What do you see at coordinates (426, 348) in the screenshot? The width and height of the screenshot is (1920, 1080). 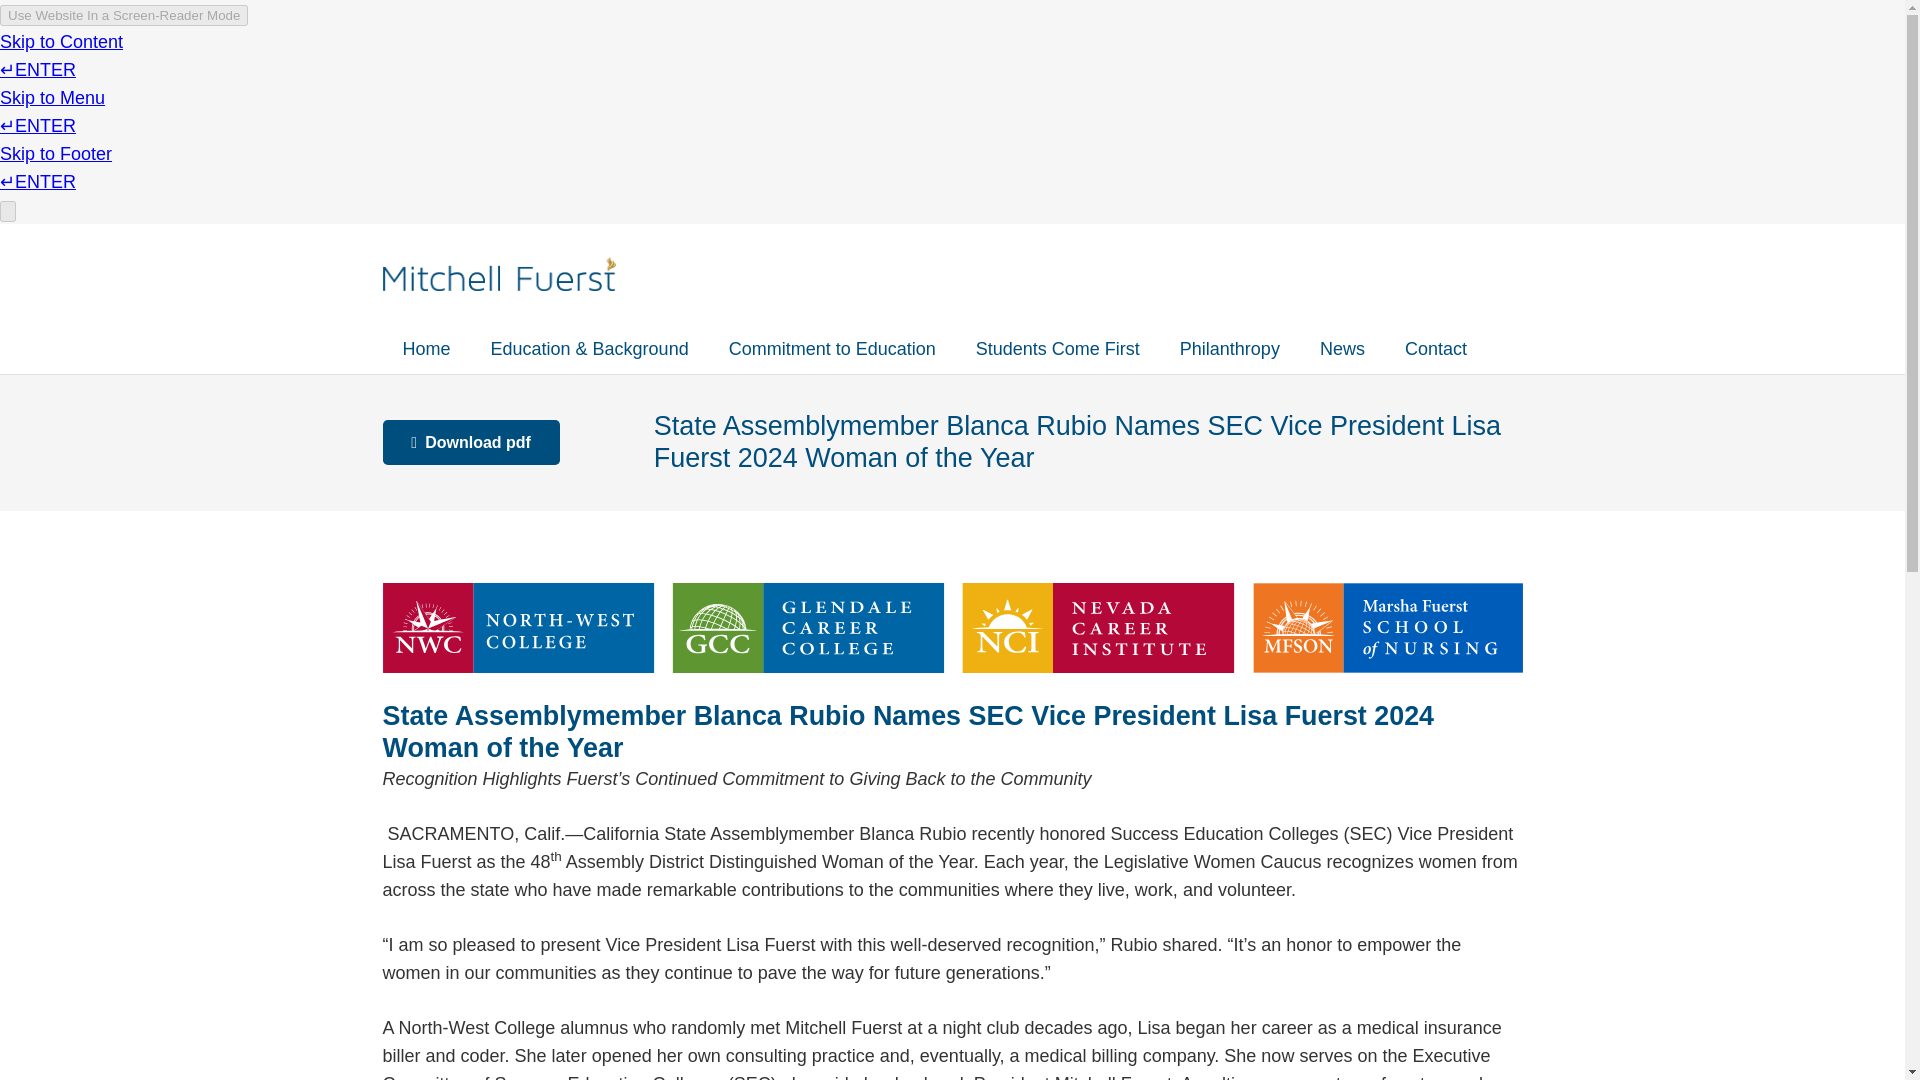 I see `Home` at bounding box center [426, 348].